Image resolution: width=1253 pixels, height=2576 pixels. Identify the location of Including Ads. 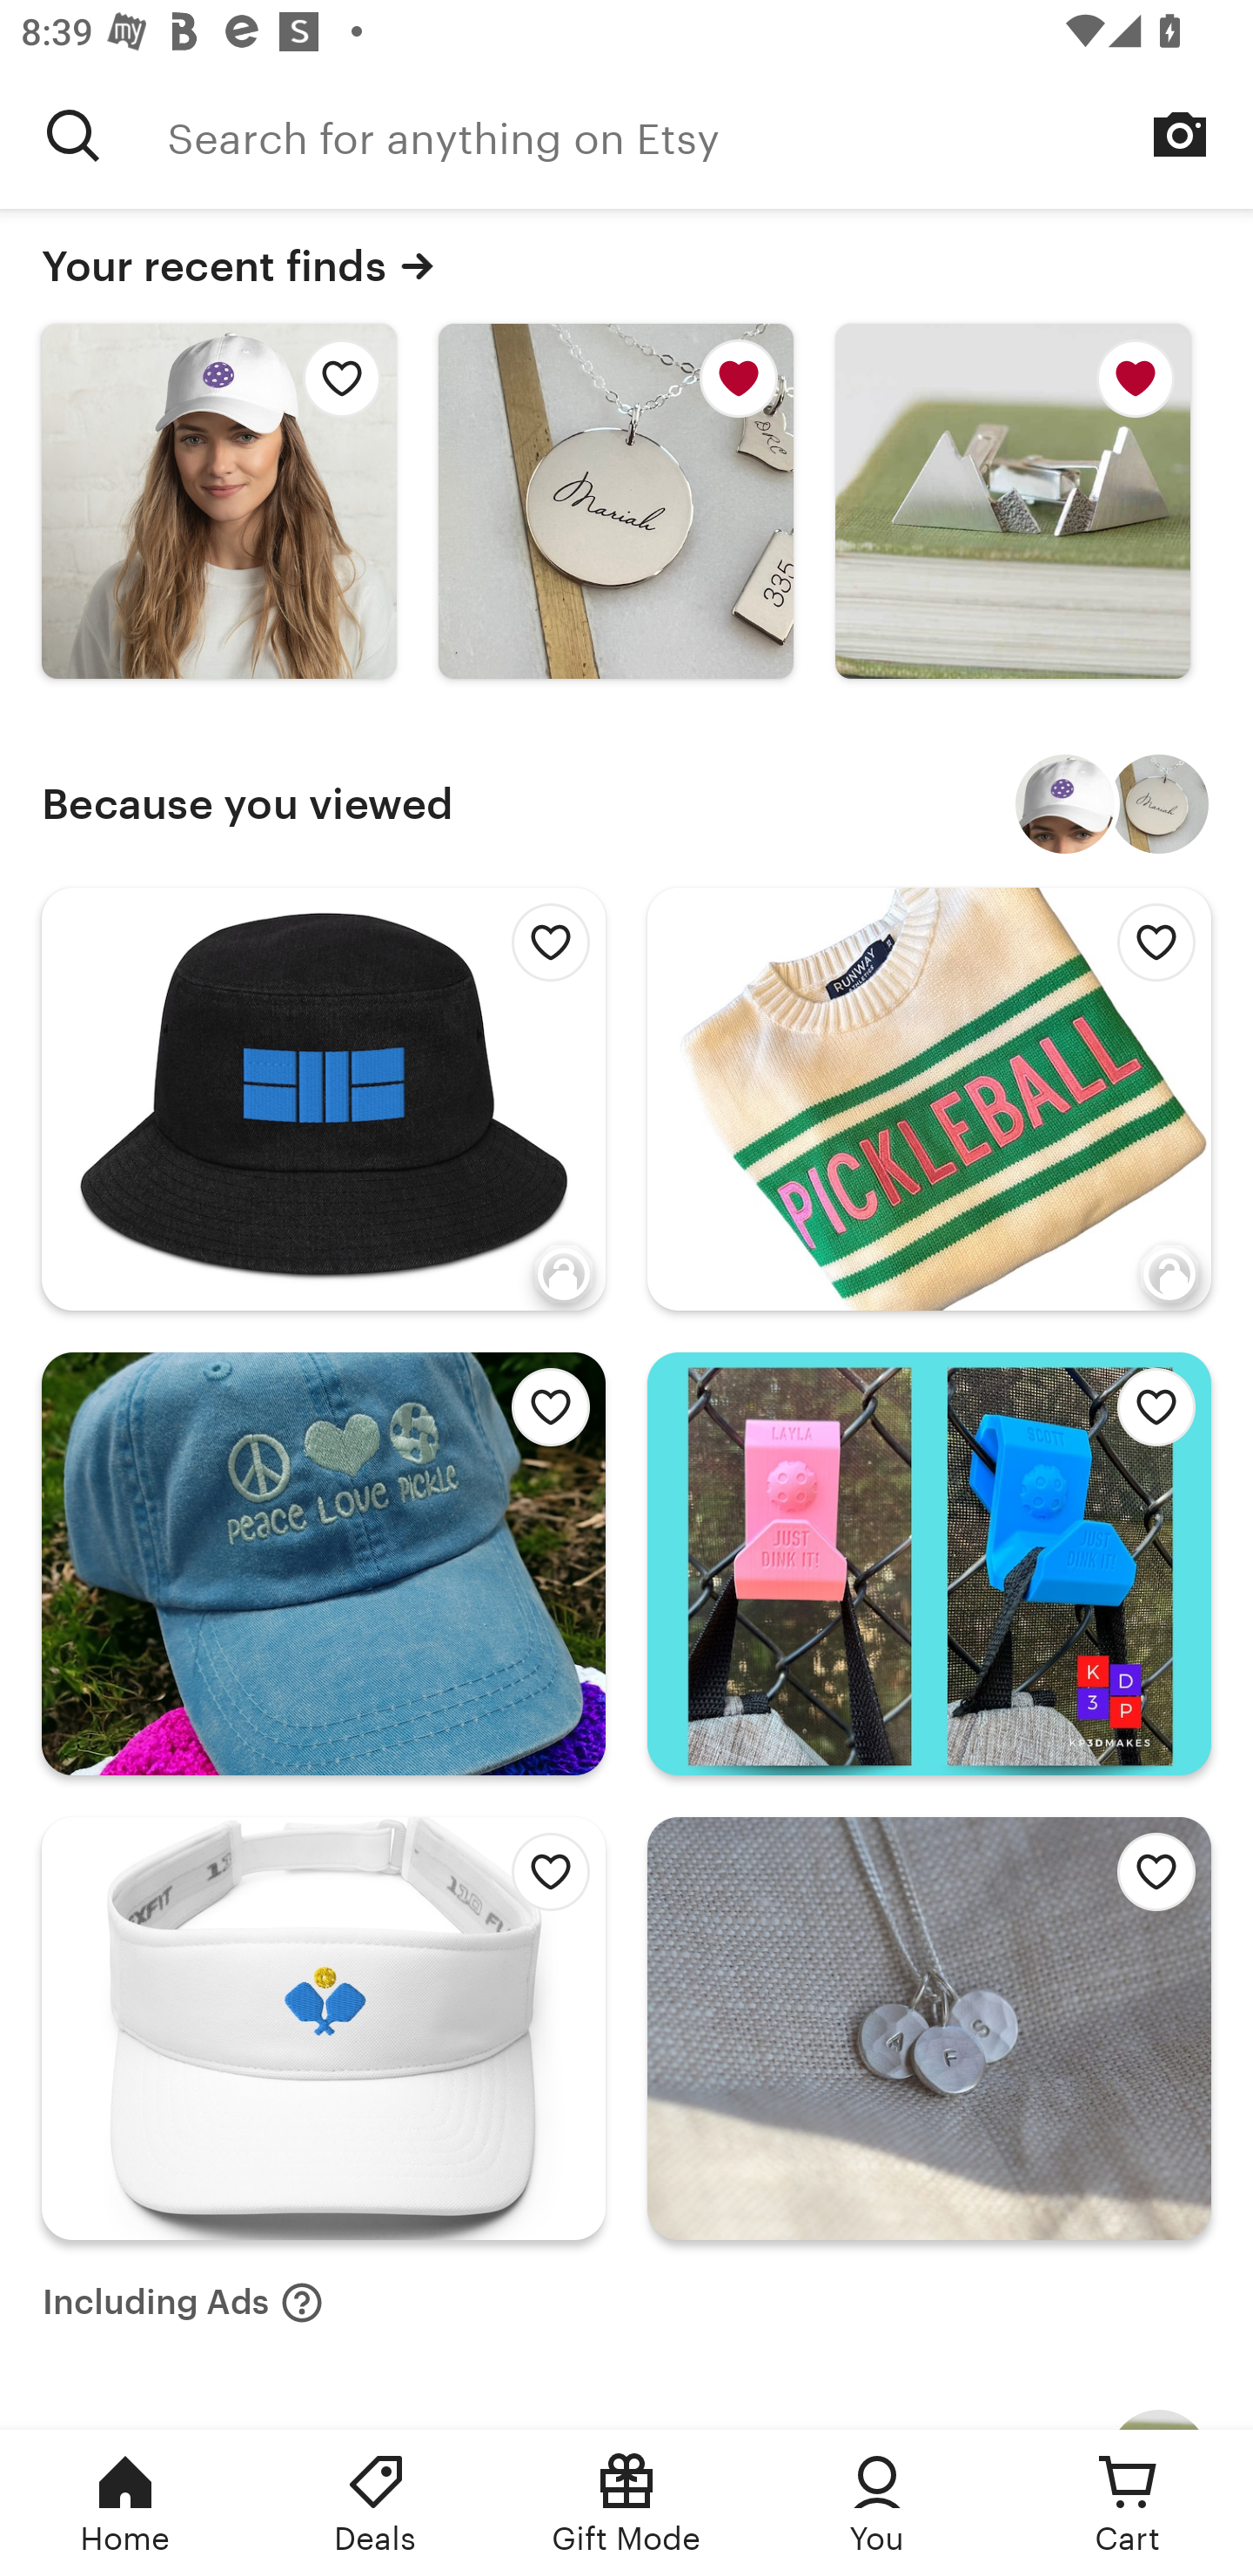
(183, 2303).